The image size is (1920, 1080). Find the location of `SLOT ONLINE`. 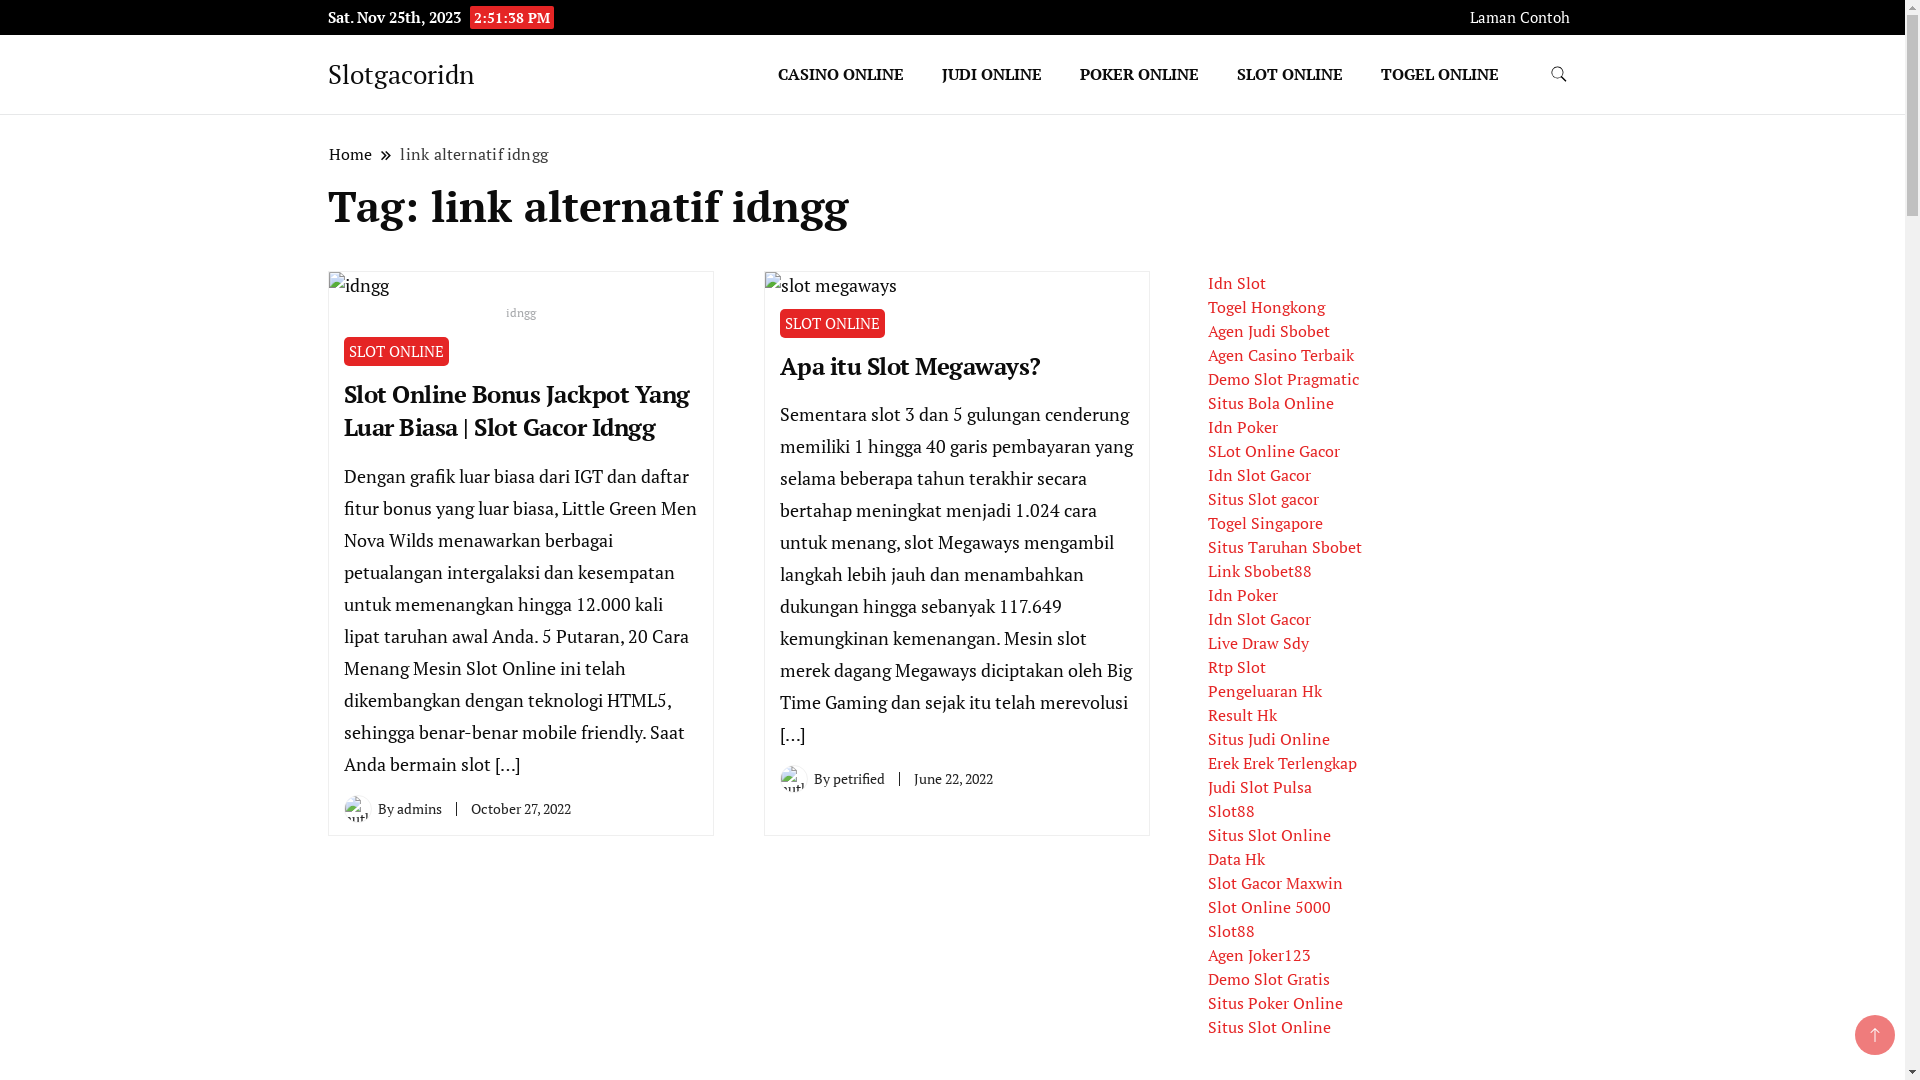

SLOT ONLINE is located at coordinates (1290, 74).